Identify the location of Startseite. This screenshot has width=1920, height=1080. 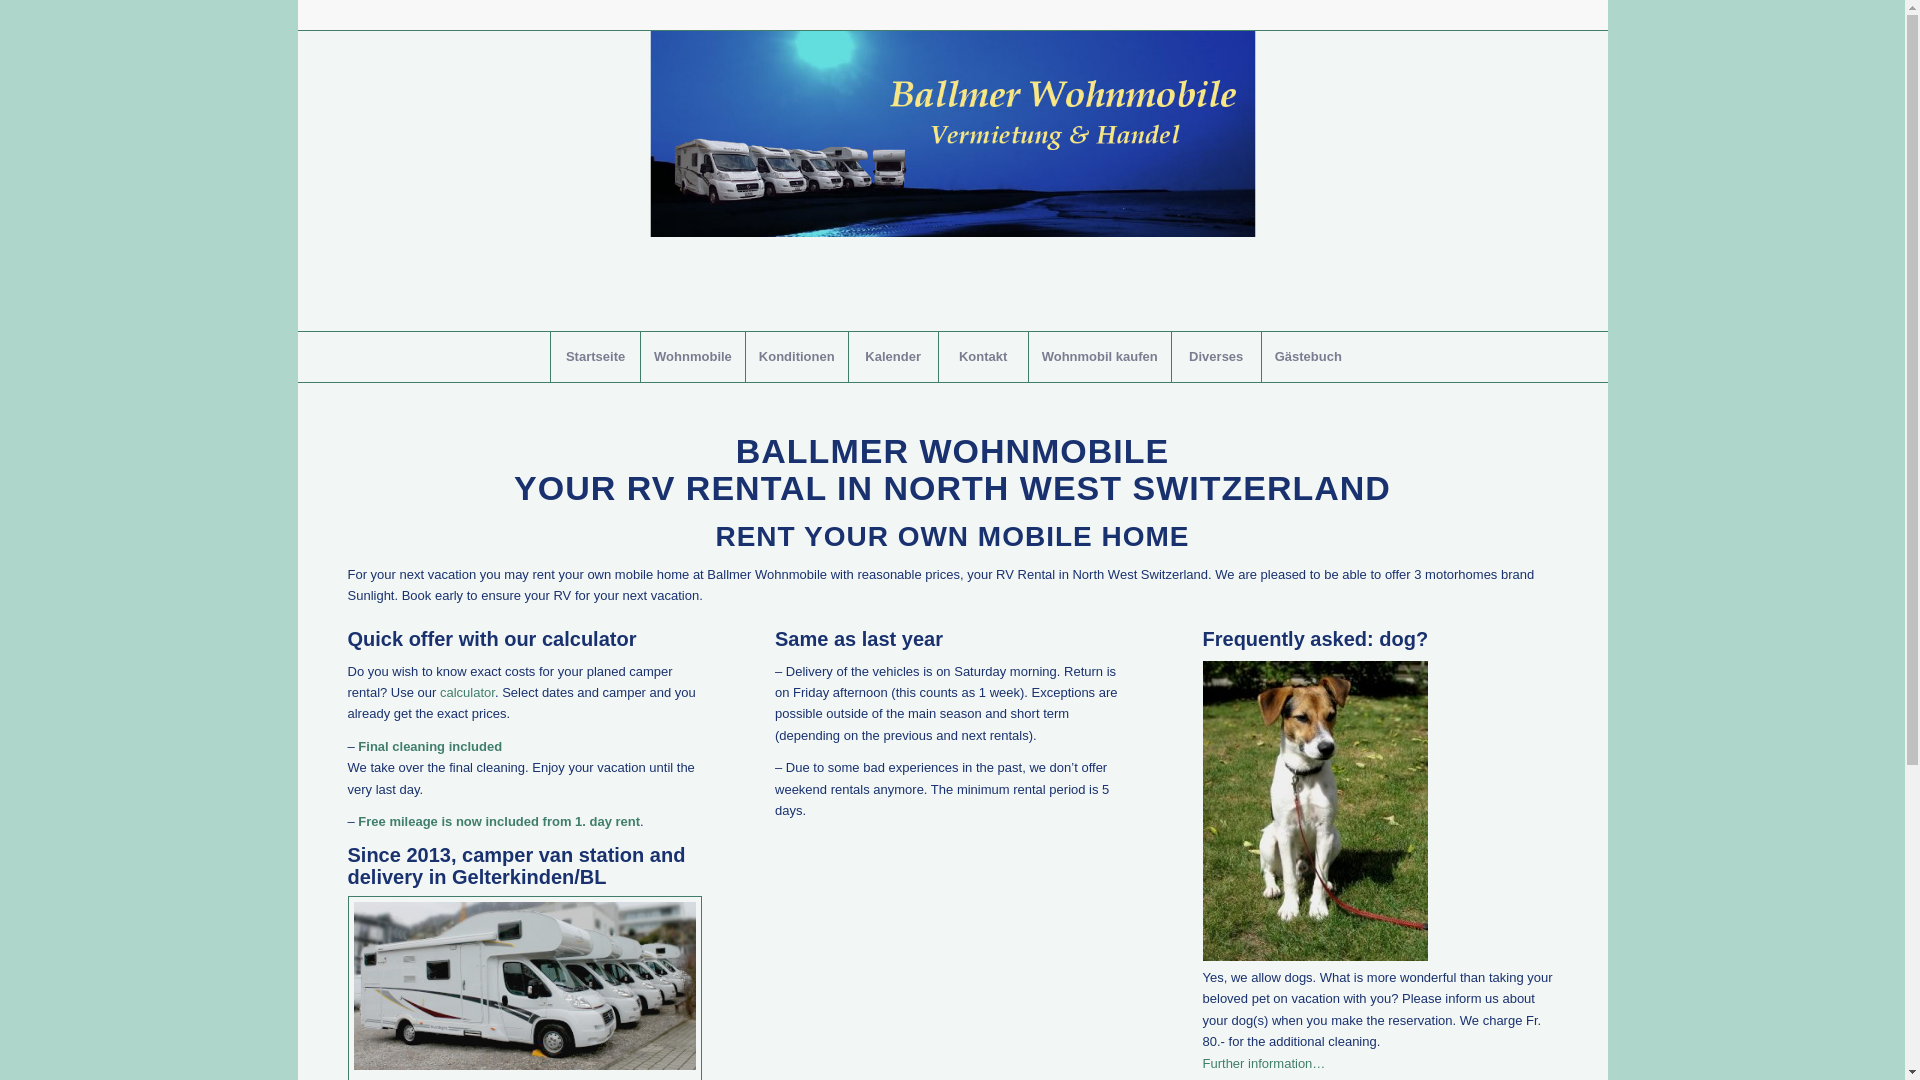
(595, 357).